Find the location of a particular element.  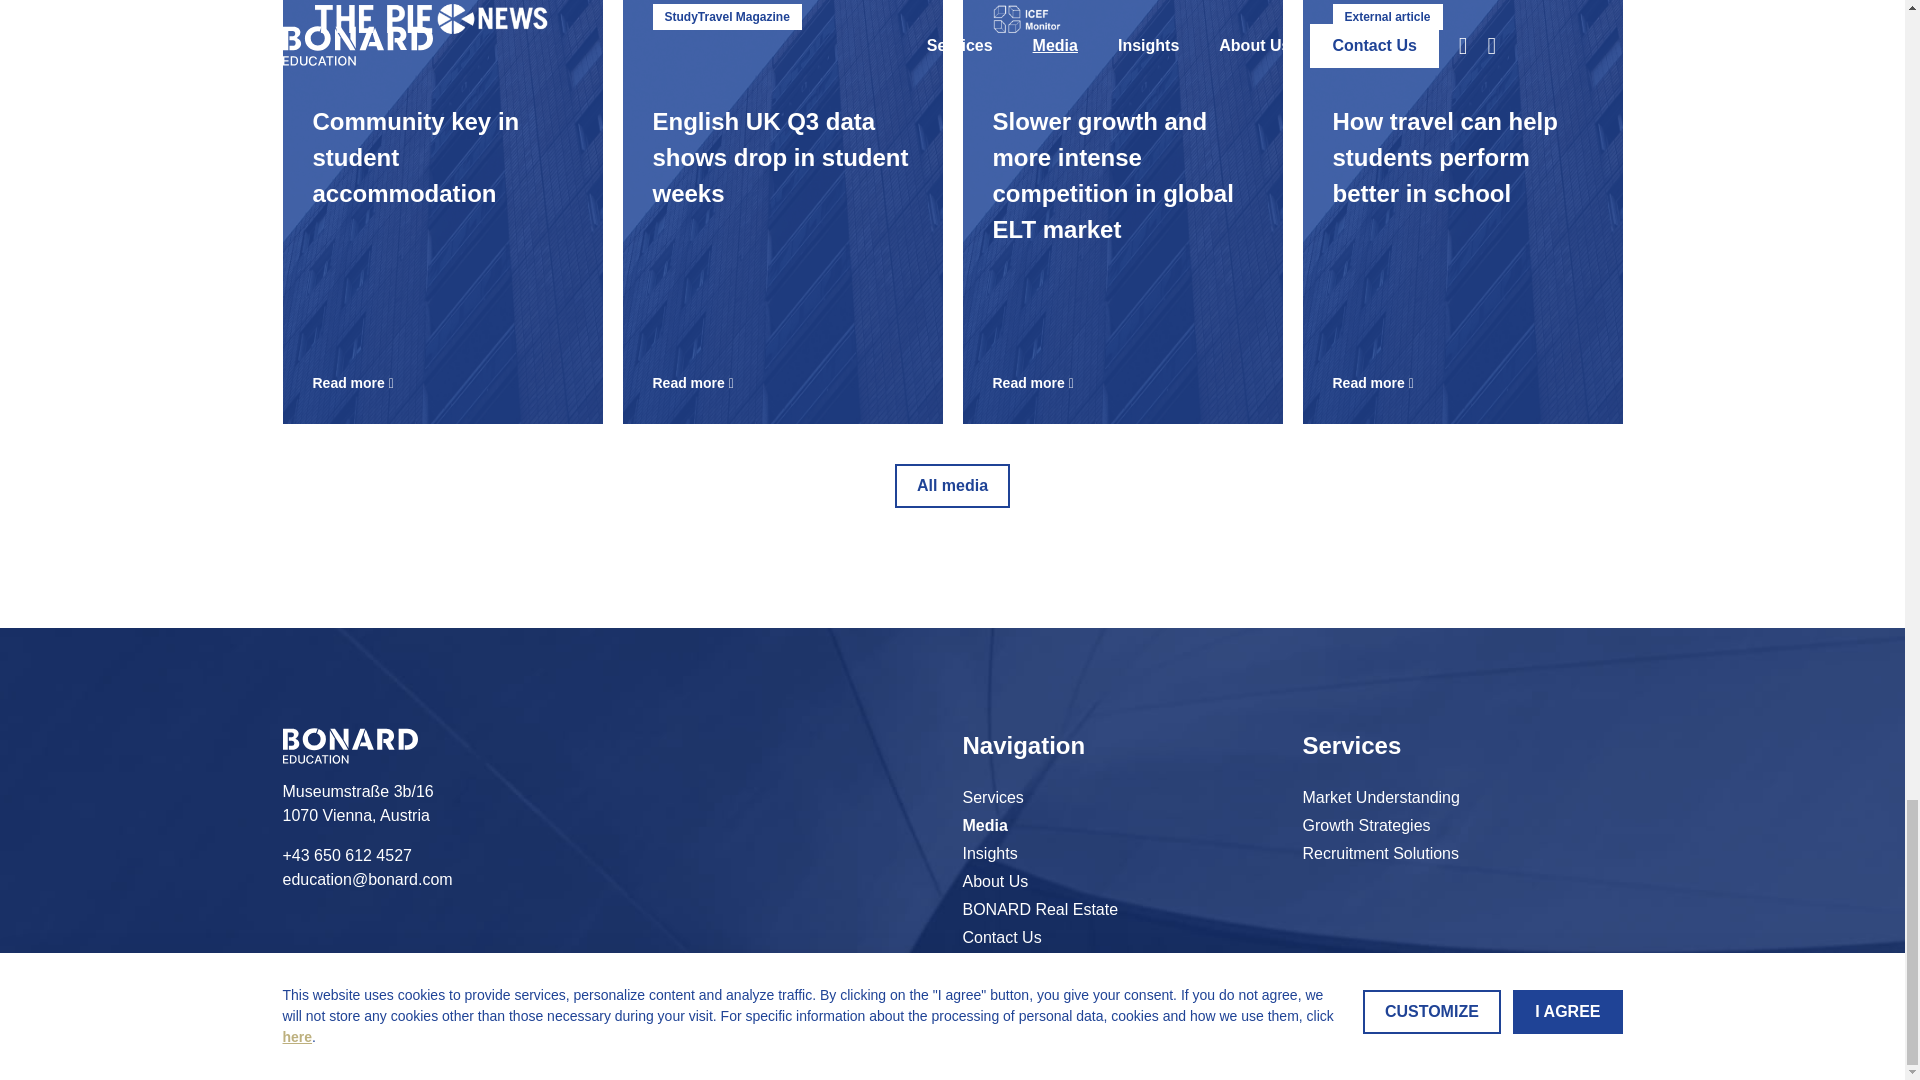

Growth Strategies is located at coordinates (1022, 965).